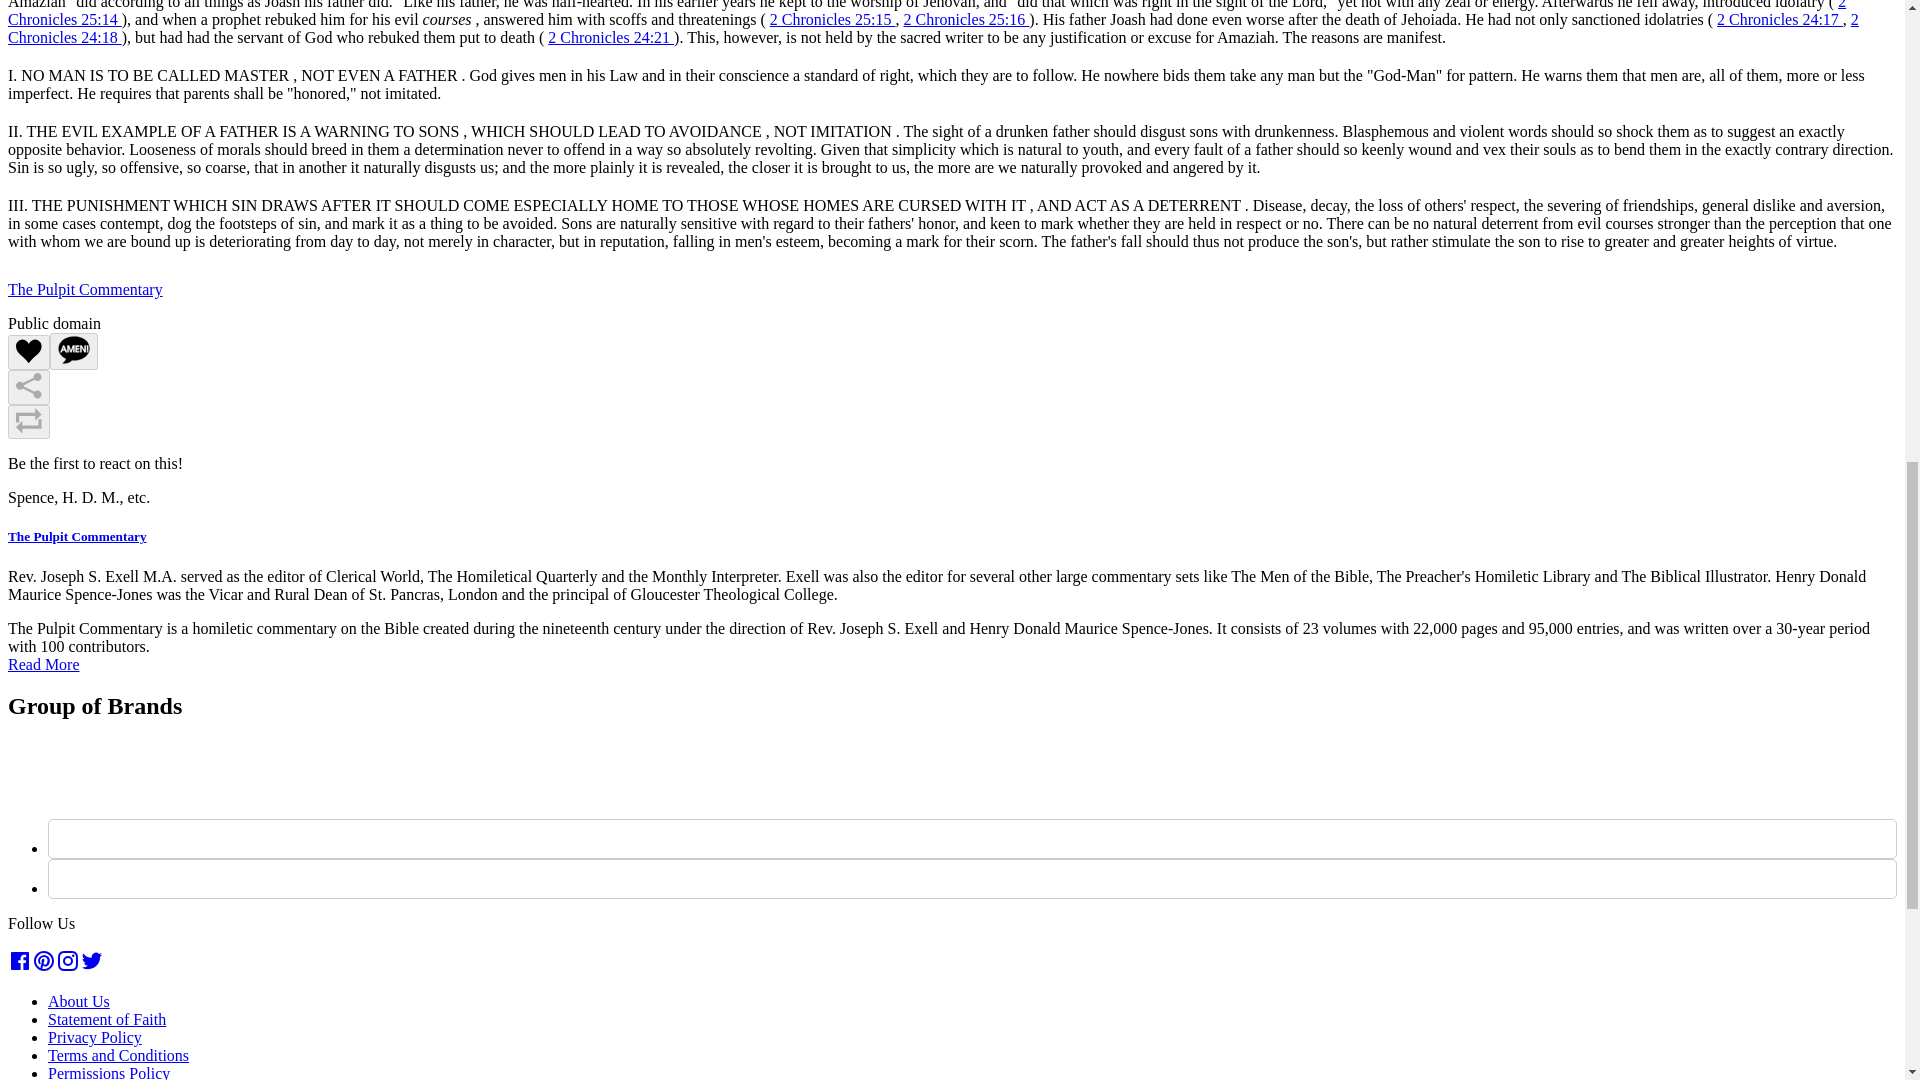  Describe the element at coordinates (932, 28) in the screenshot. I see `Bible Passages -  2 Chronicles 24:18  - click to view detail` at that location.